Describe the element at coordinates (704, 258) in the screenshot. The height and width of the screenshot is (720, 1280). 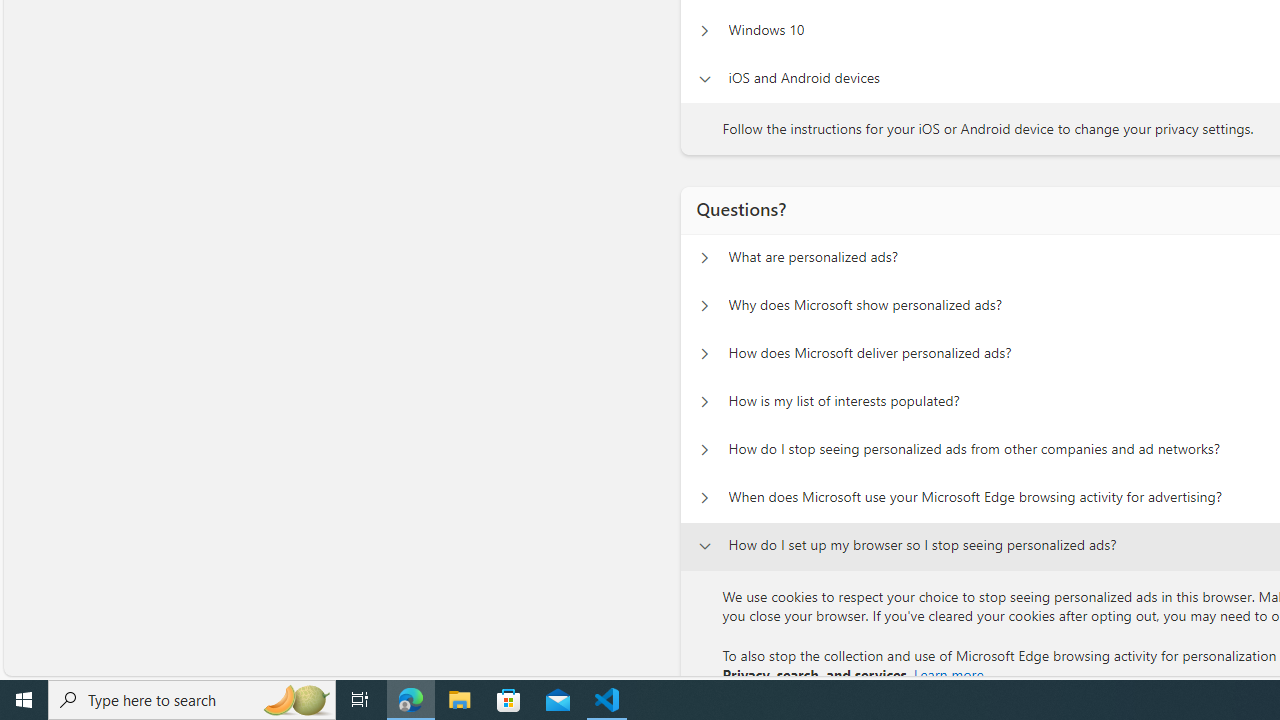
I see `Questions? What are personalized ads?` at that location.